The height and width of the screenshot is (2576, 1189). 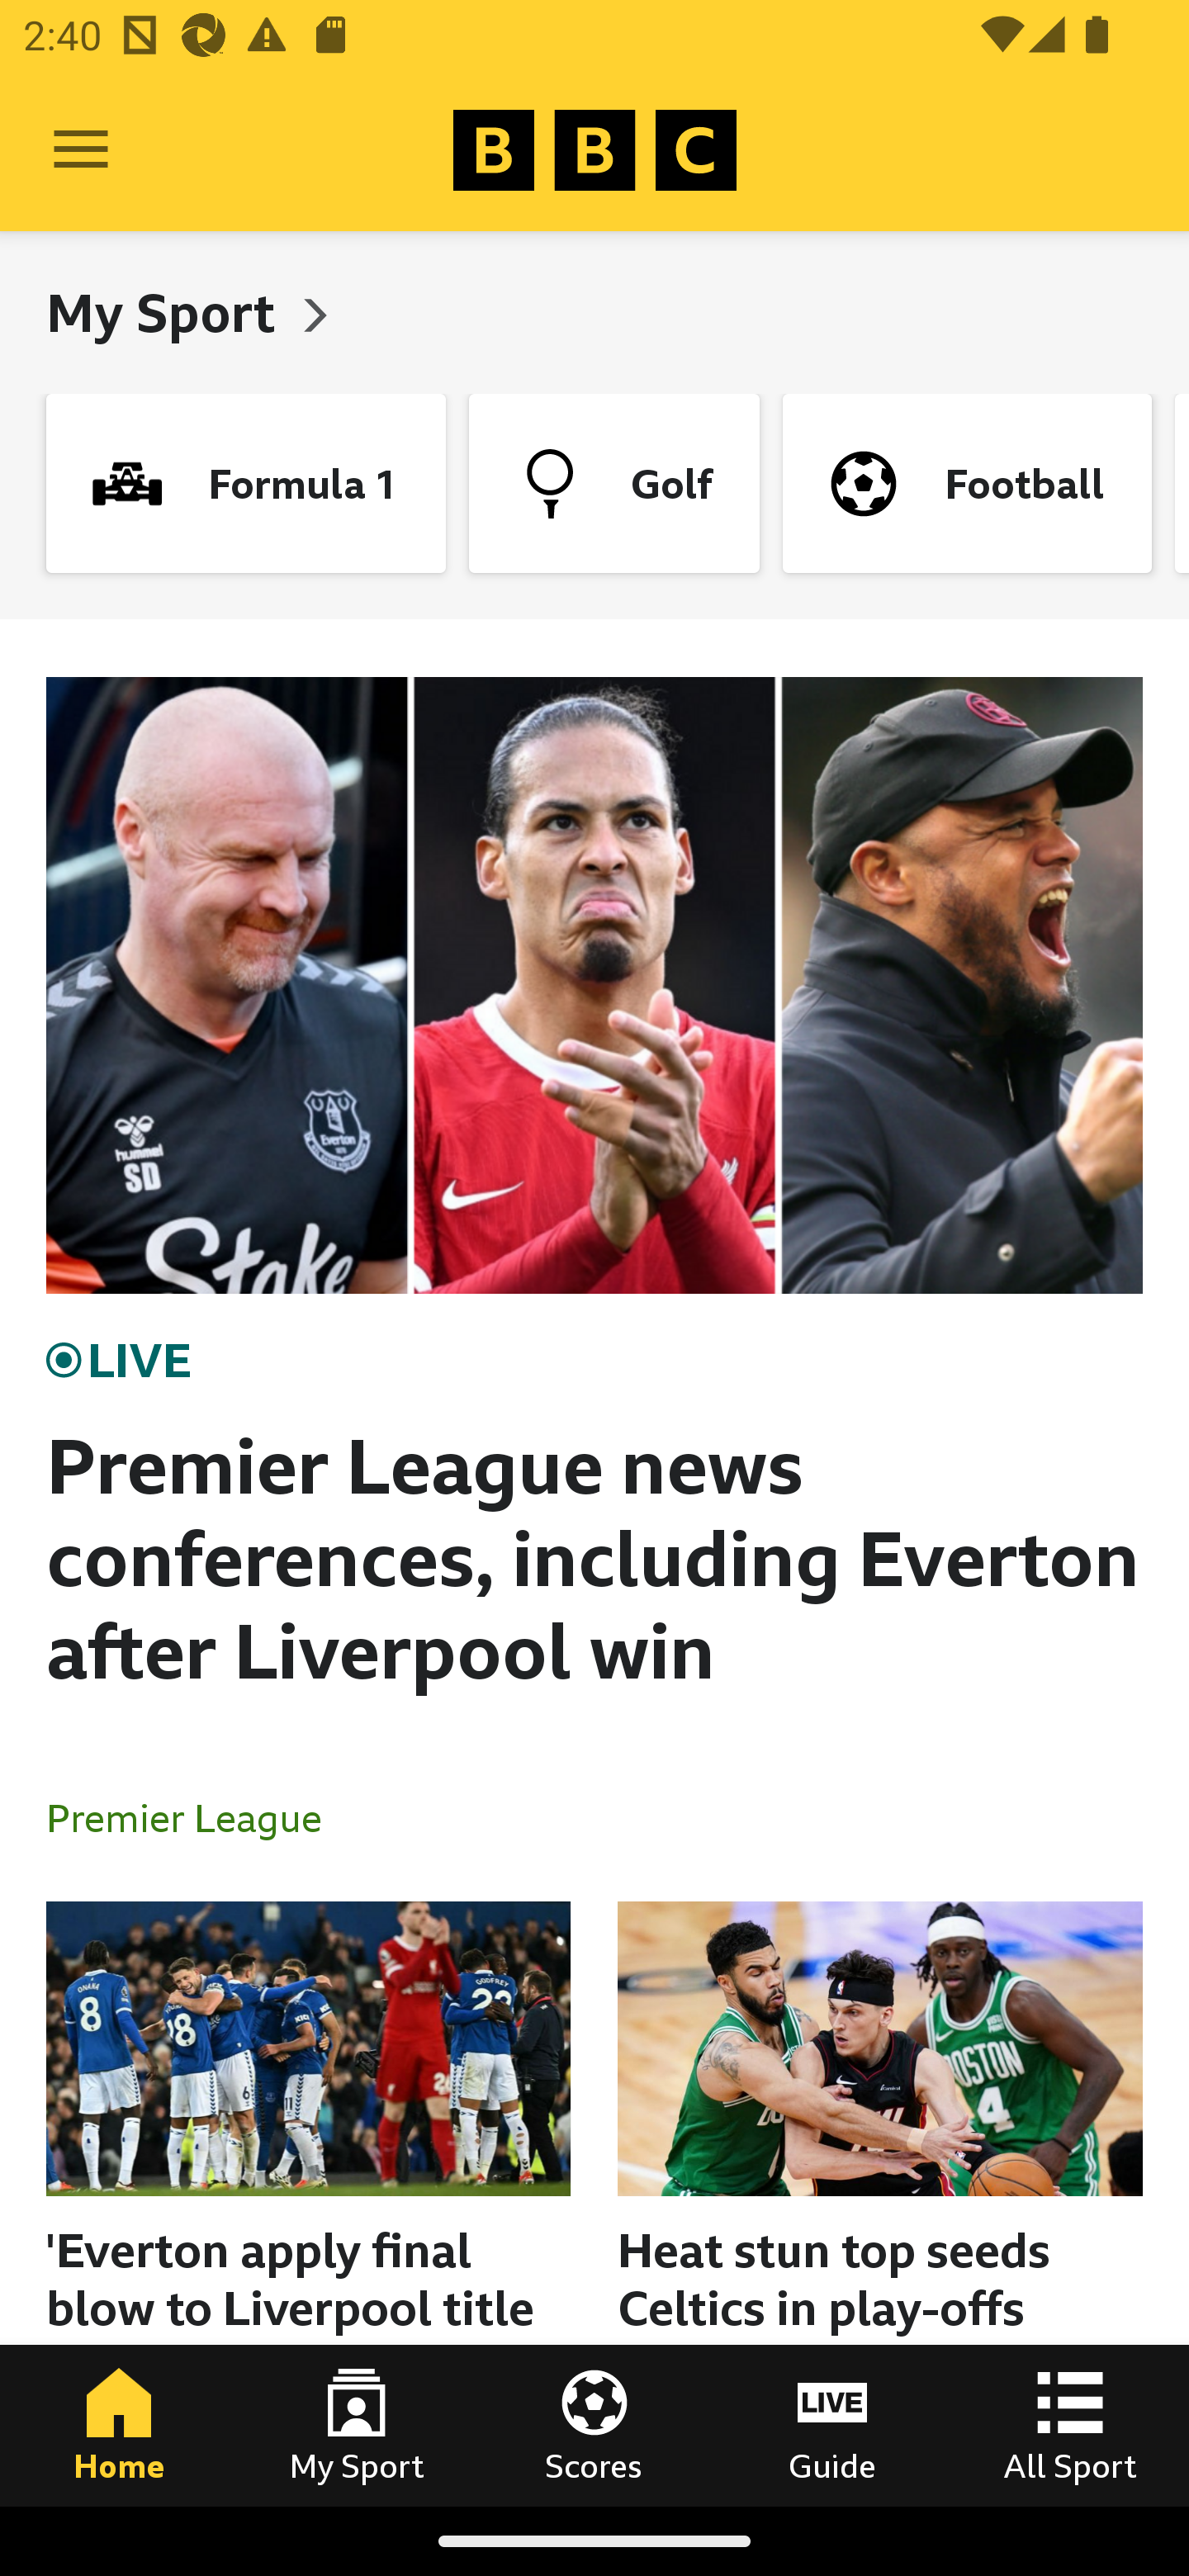 I want to click on Guide, so click(x=832, y=2425).